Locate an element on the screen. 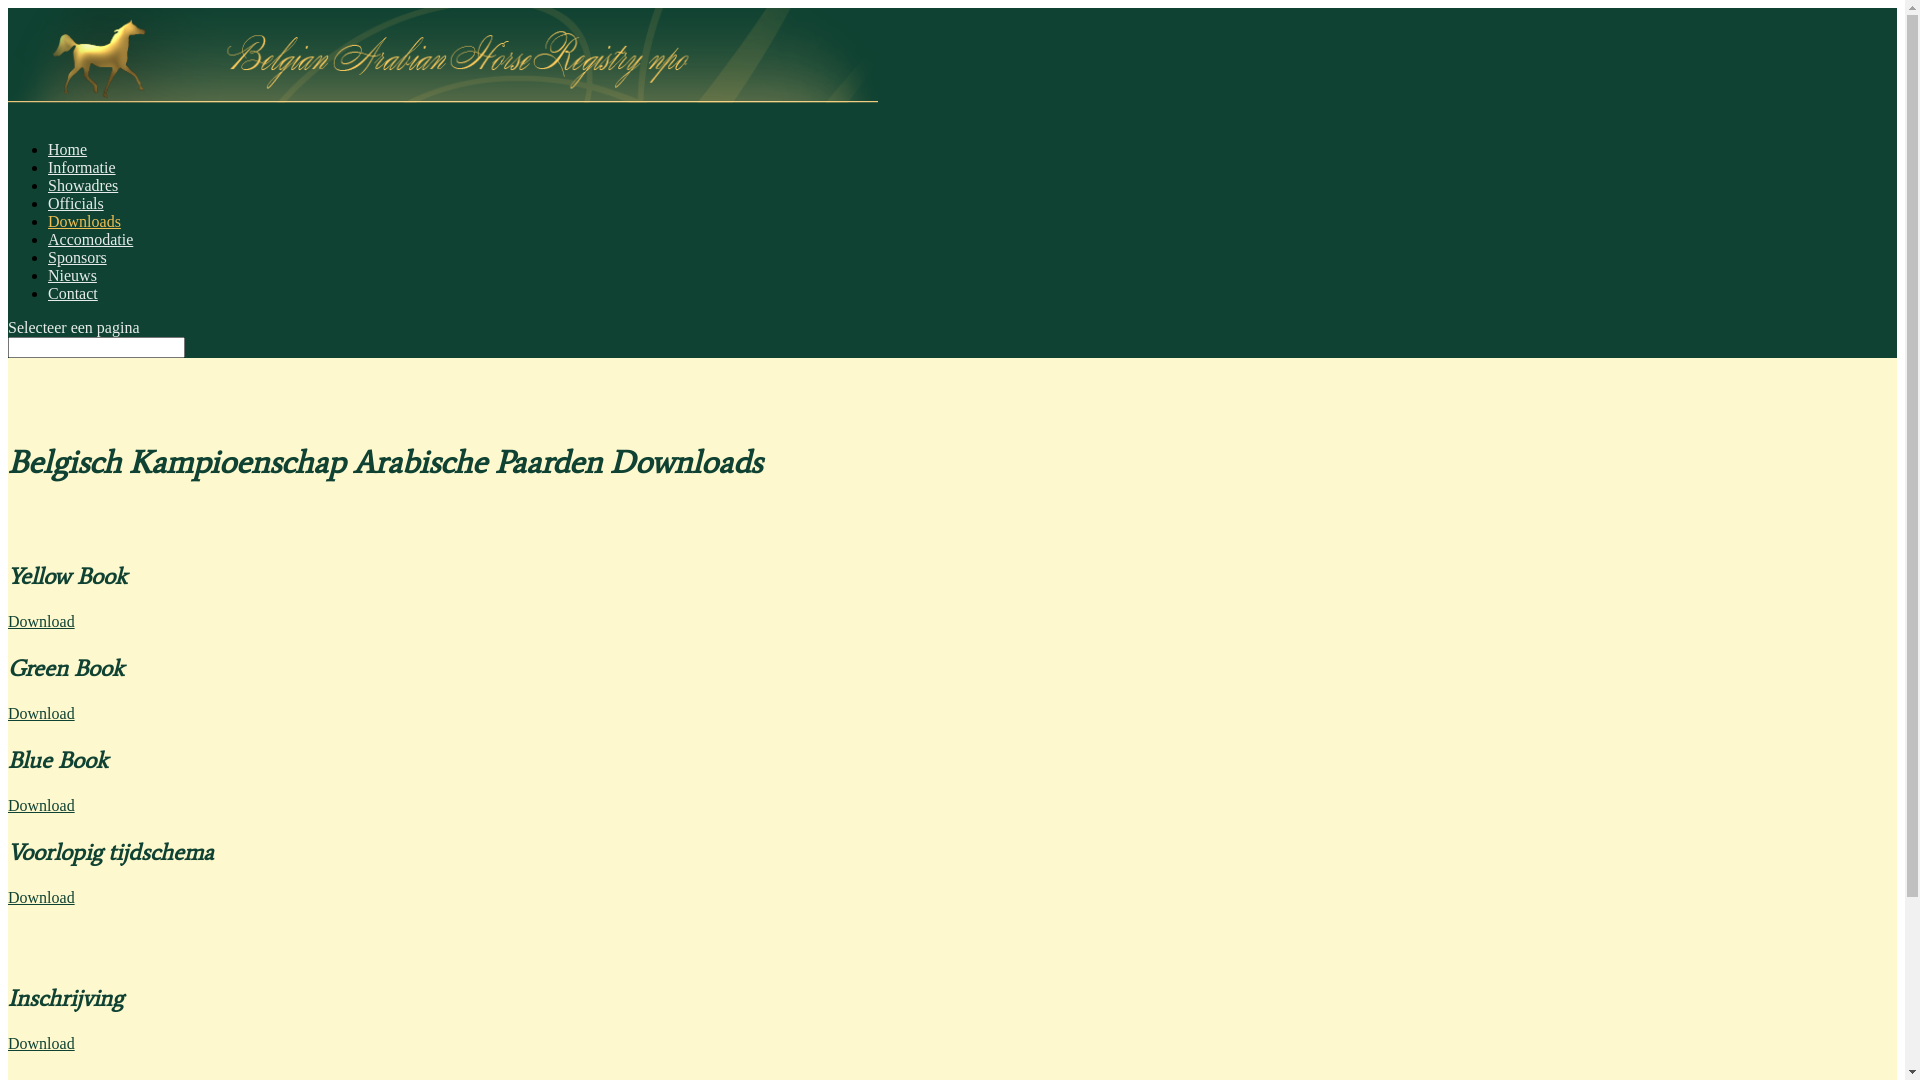 The height and width of the screenshot is (1080, 1920). Download is located at coordinates (42, 1044).